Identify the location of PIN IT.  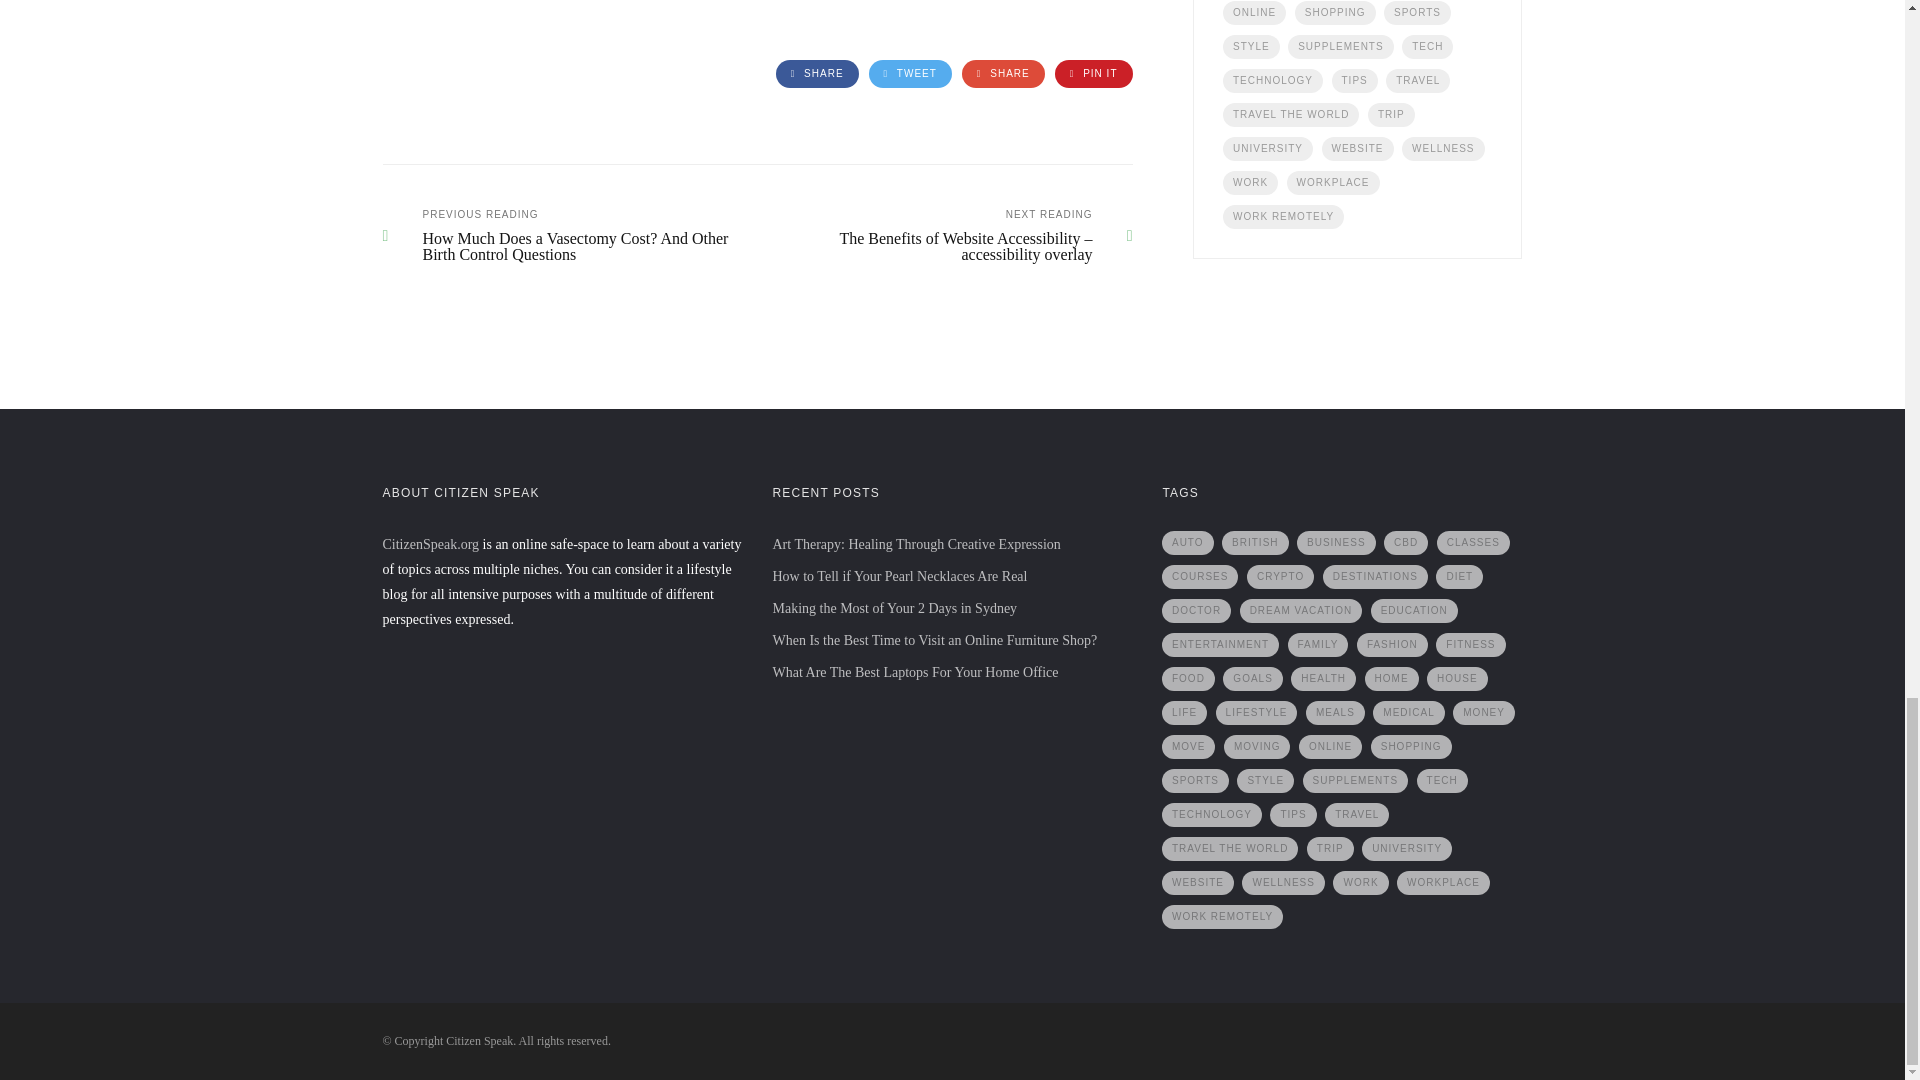
(1093, 74).